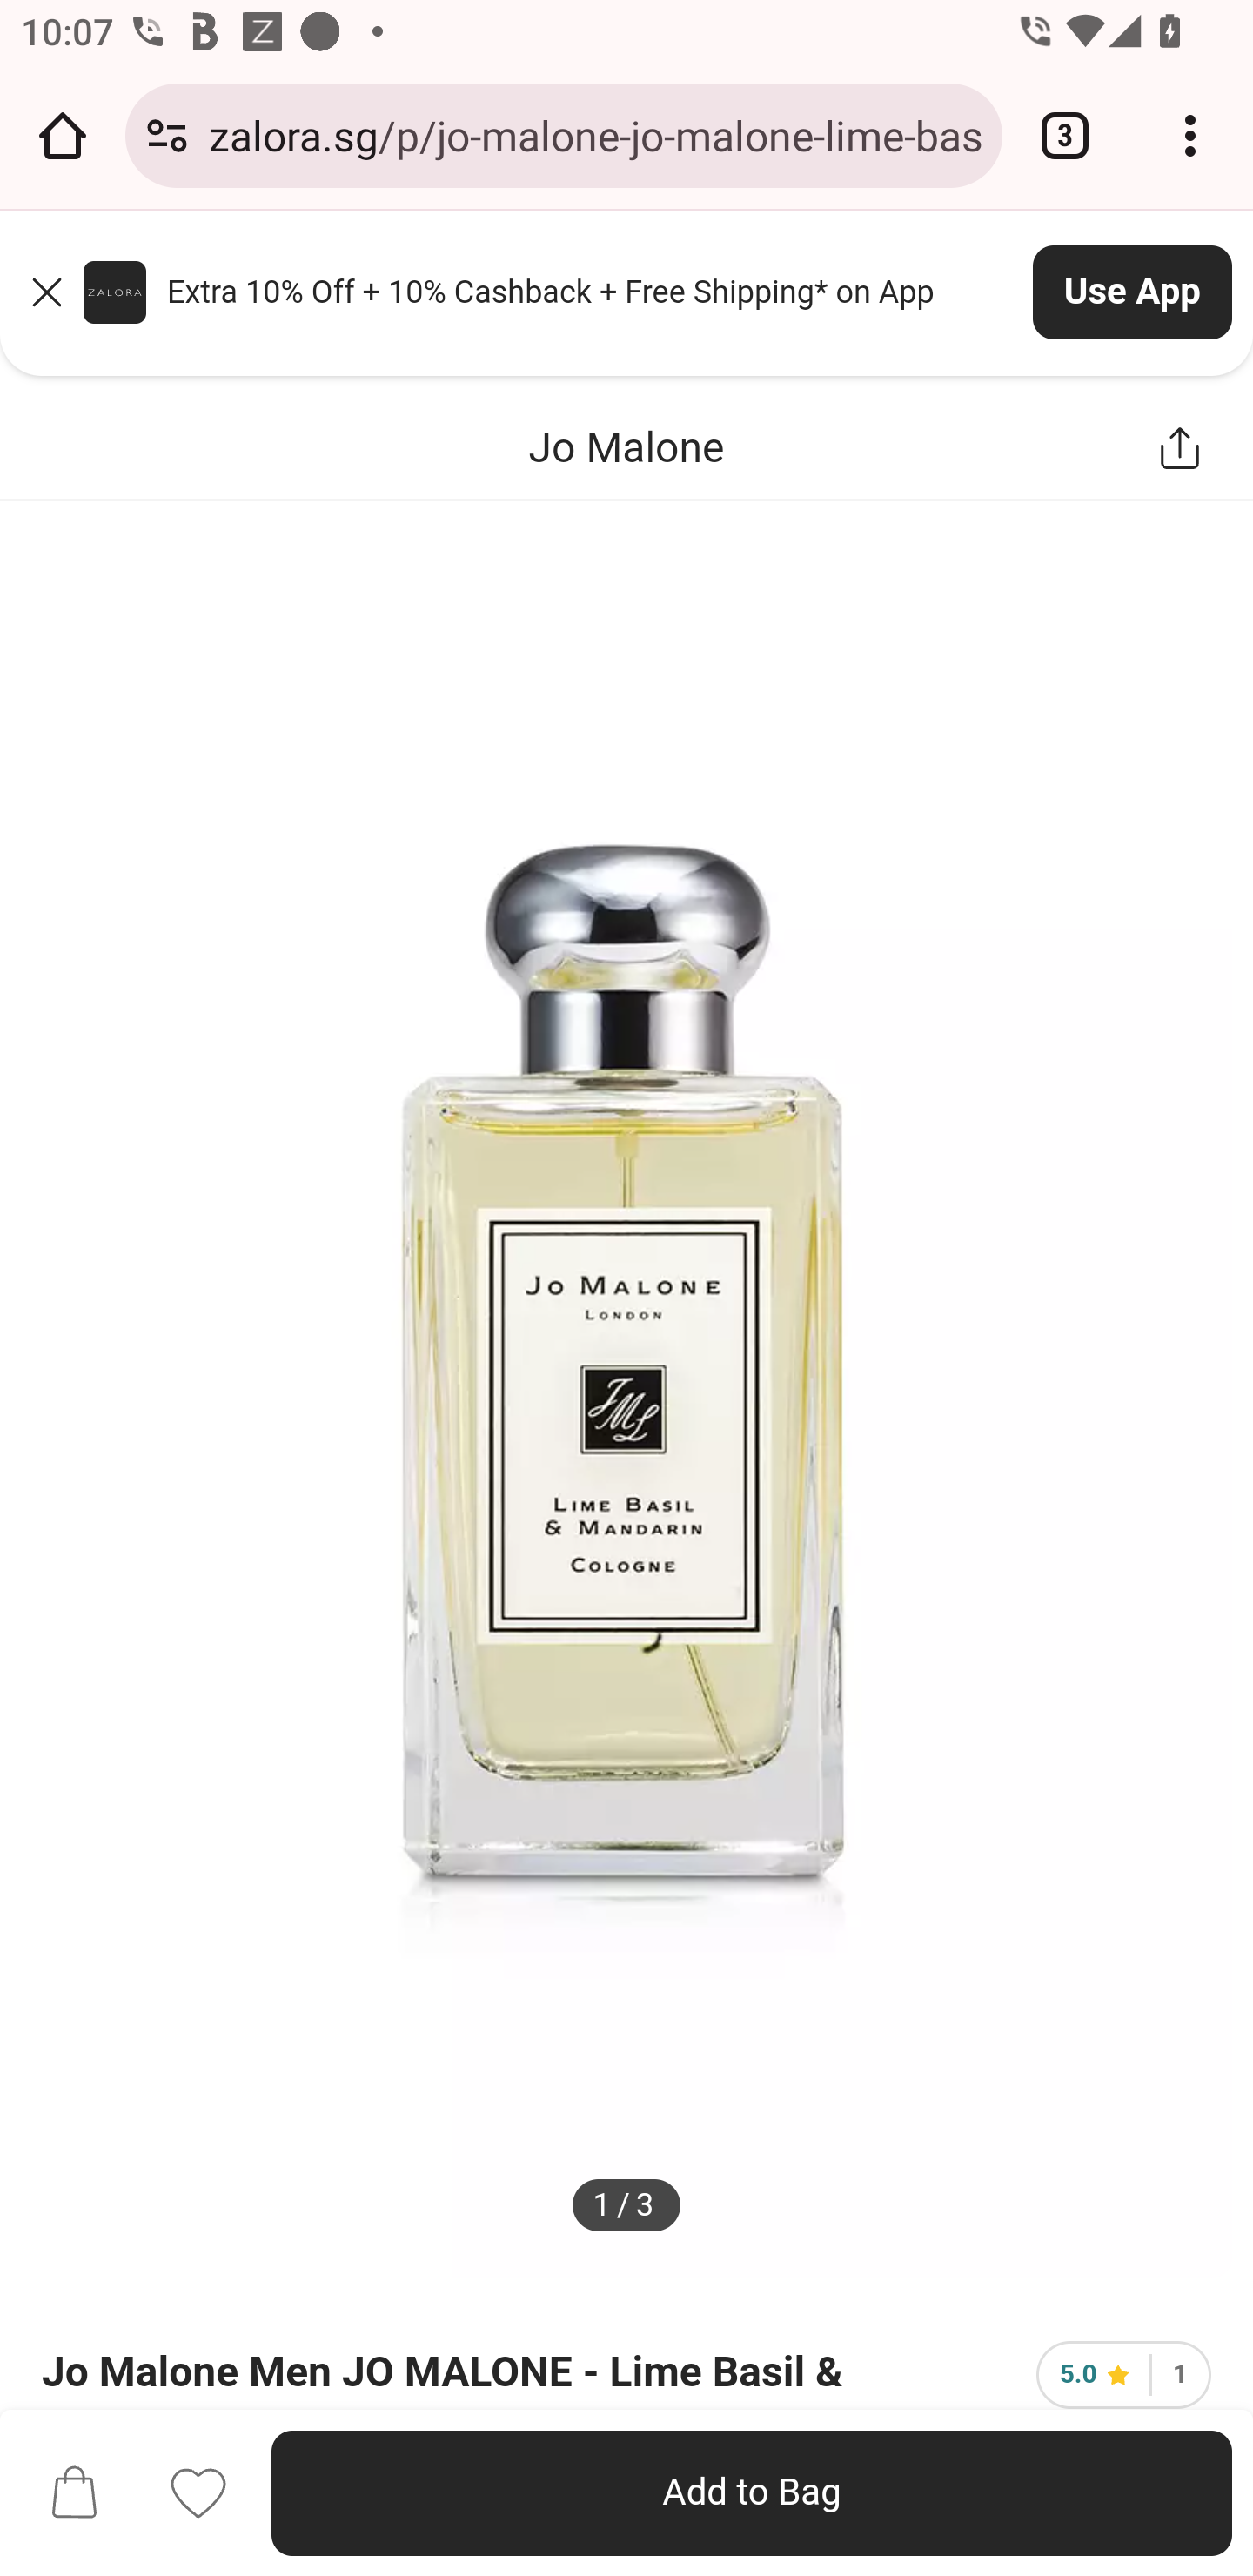 This screenshot has width=1253, height=2576. Describe the element at coordinates (198, 2492) in the screenshot. I see `Add To Wishlist` at that location.